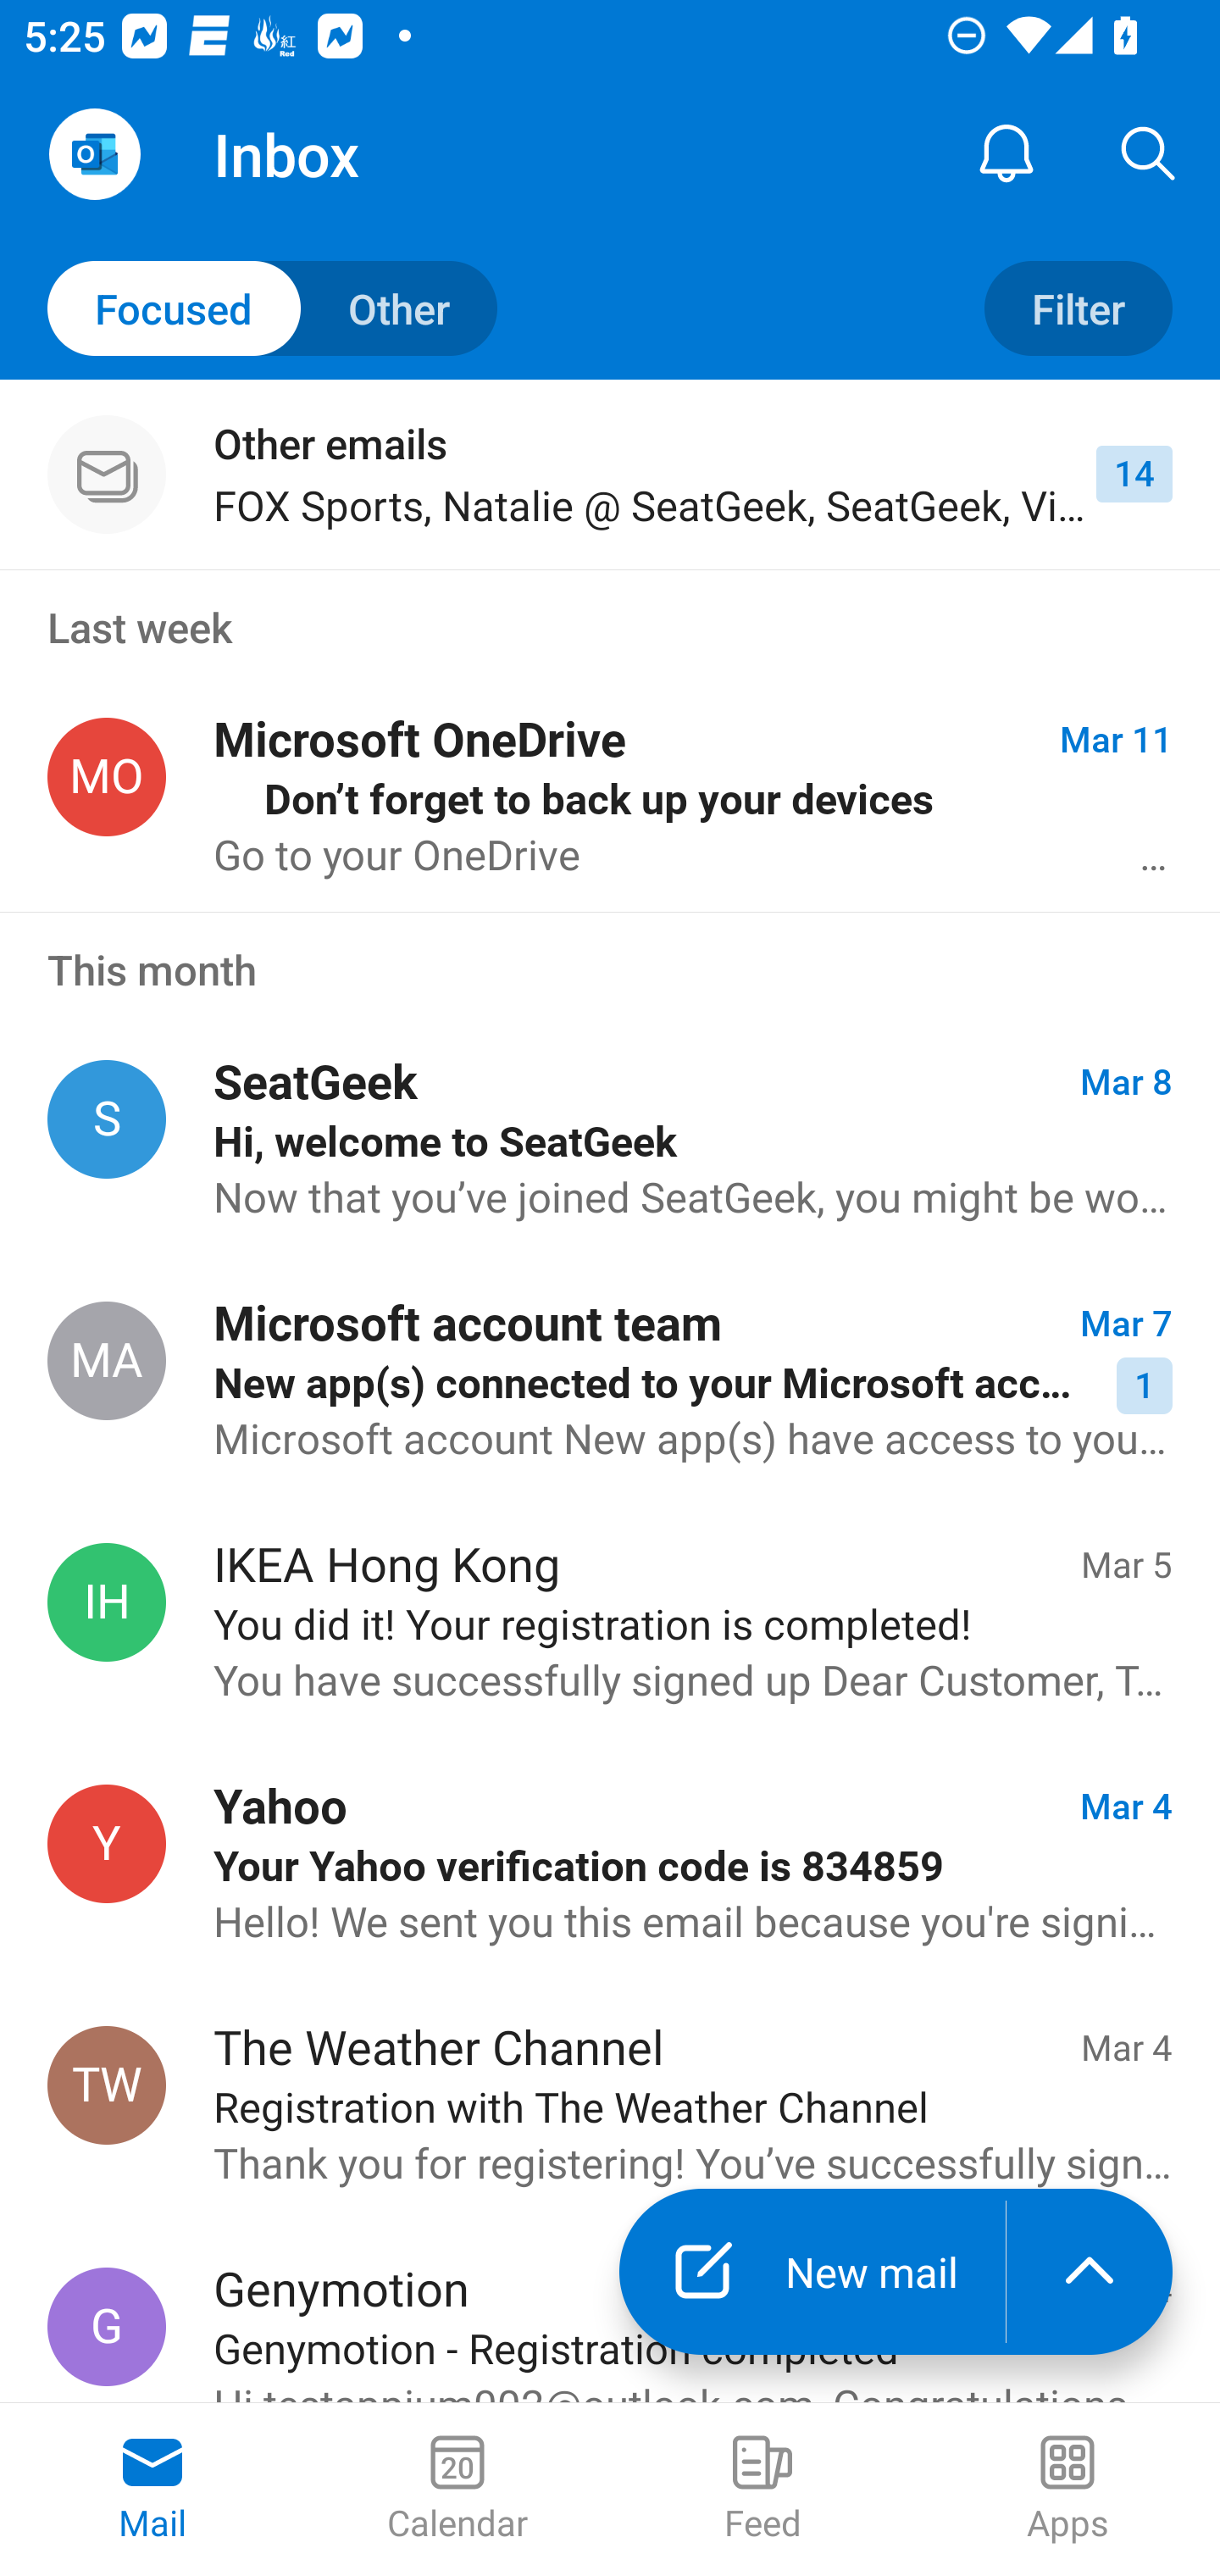  What do you see at coordinates (273, 307) in the screenshot?
I see `Toggle to other mails` at bounding box center [273, 307].